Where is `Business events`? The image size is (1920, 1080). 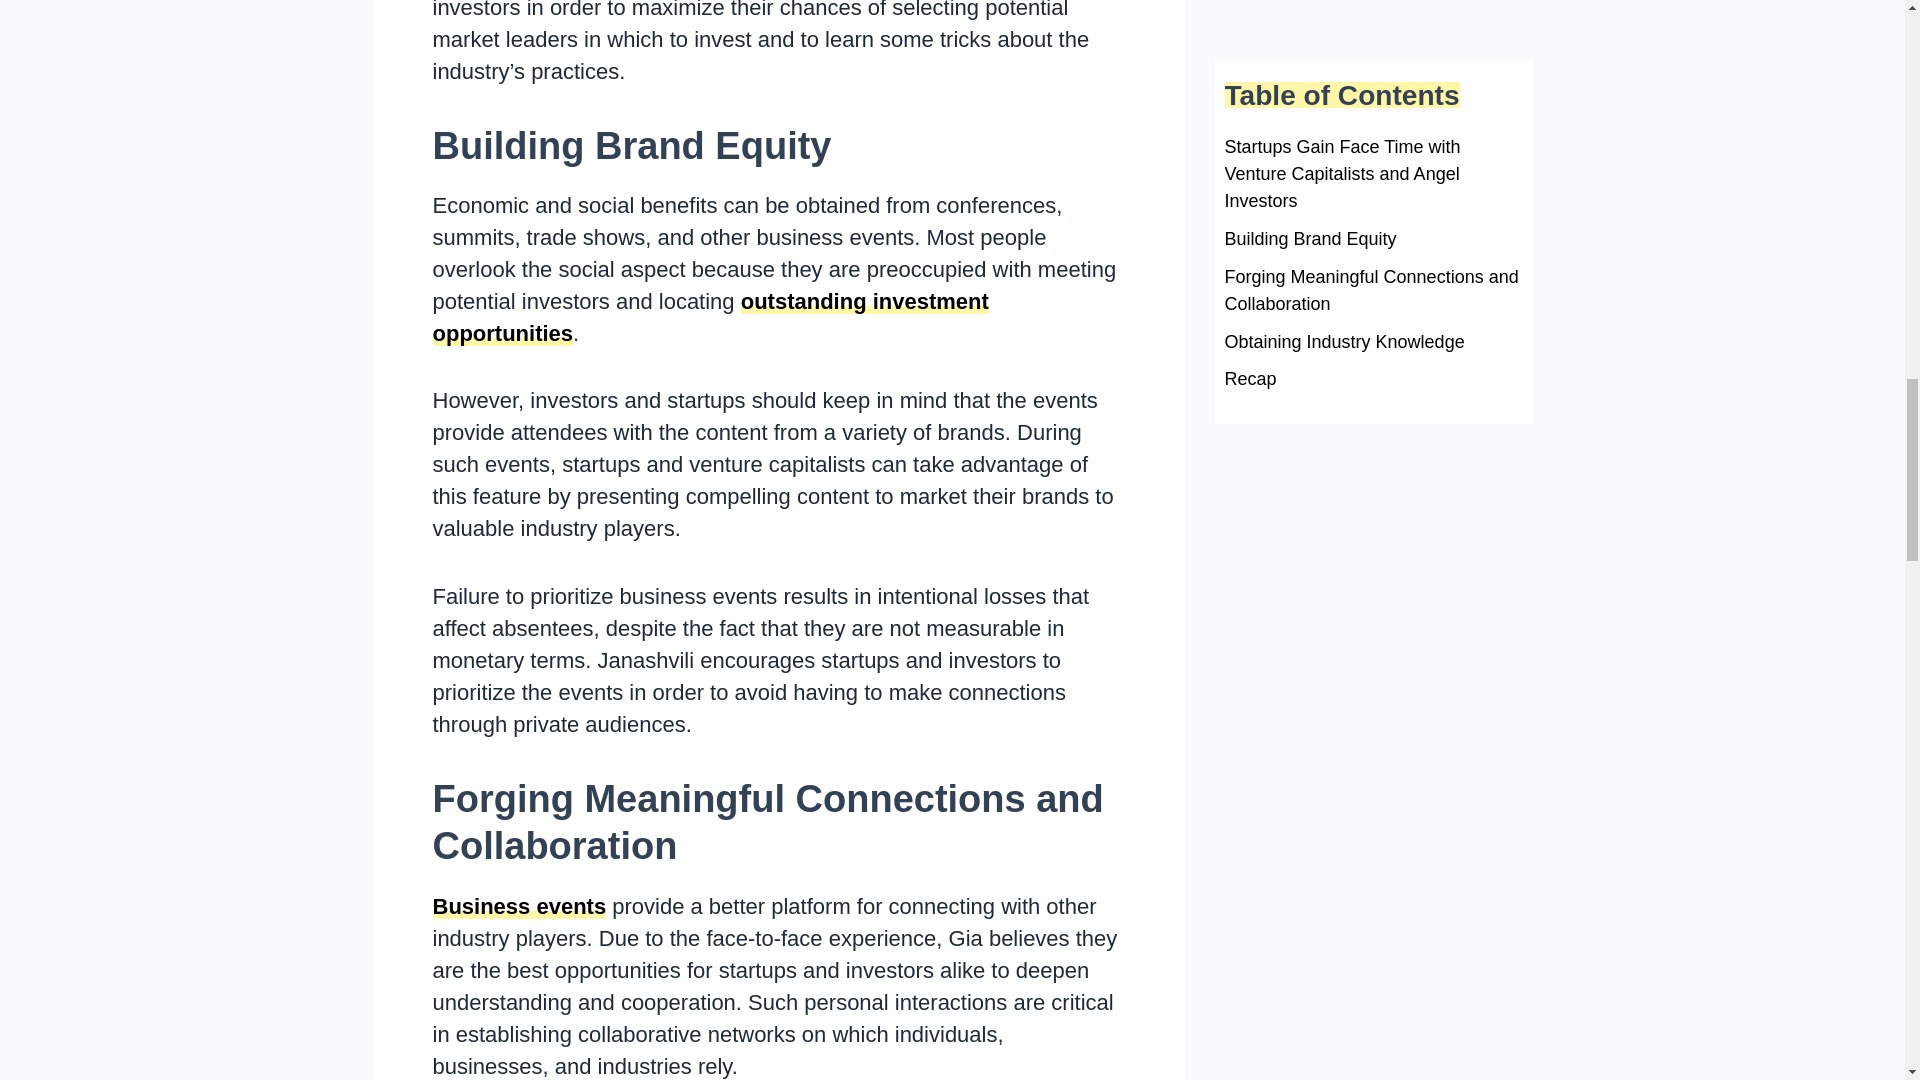
Business events is located at coordinates (519, 906).